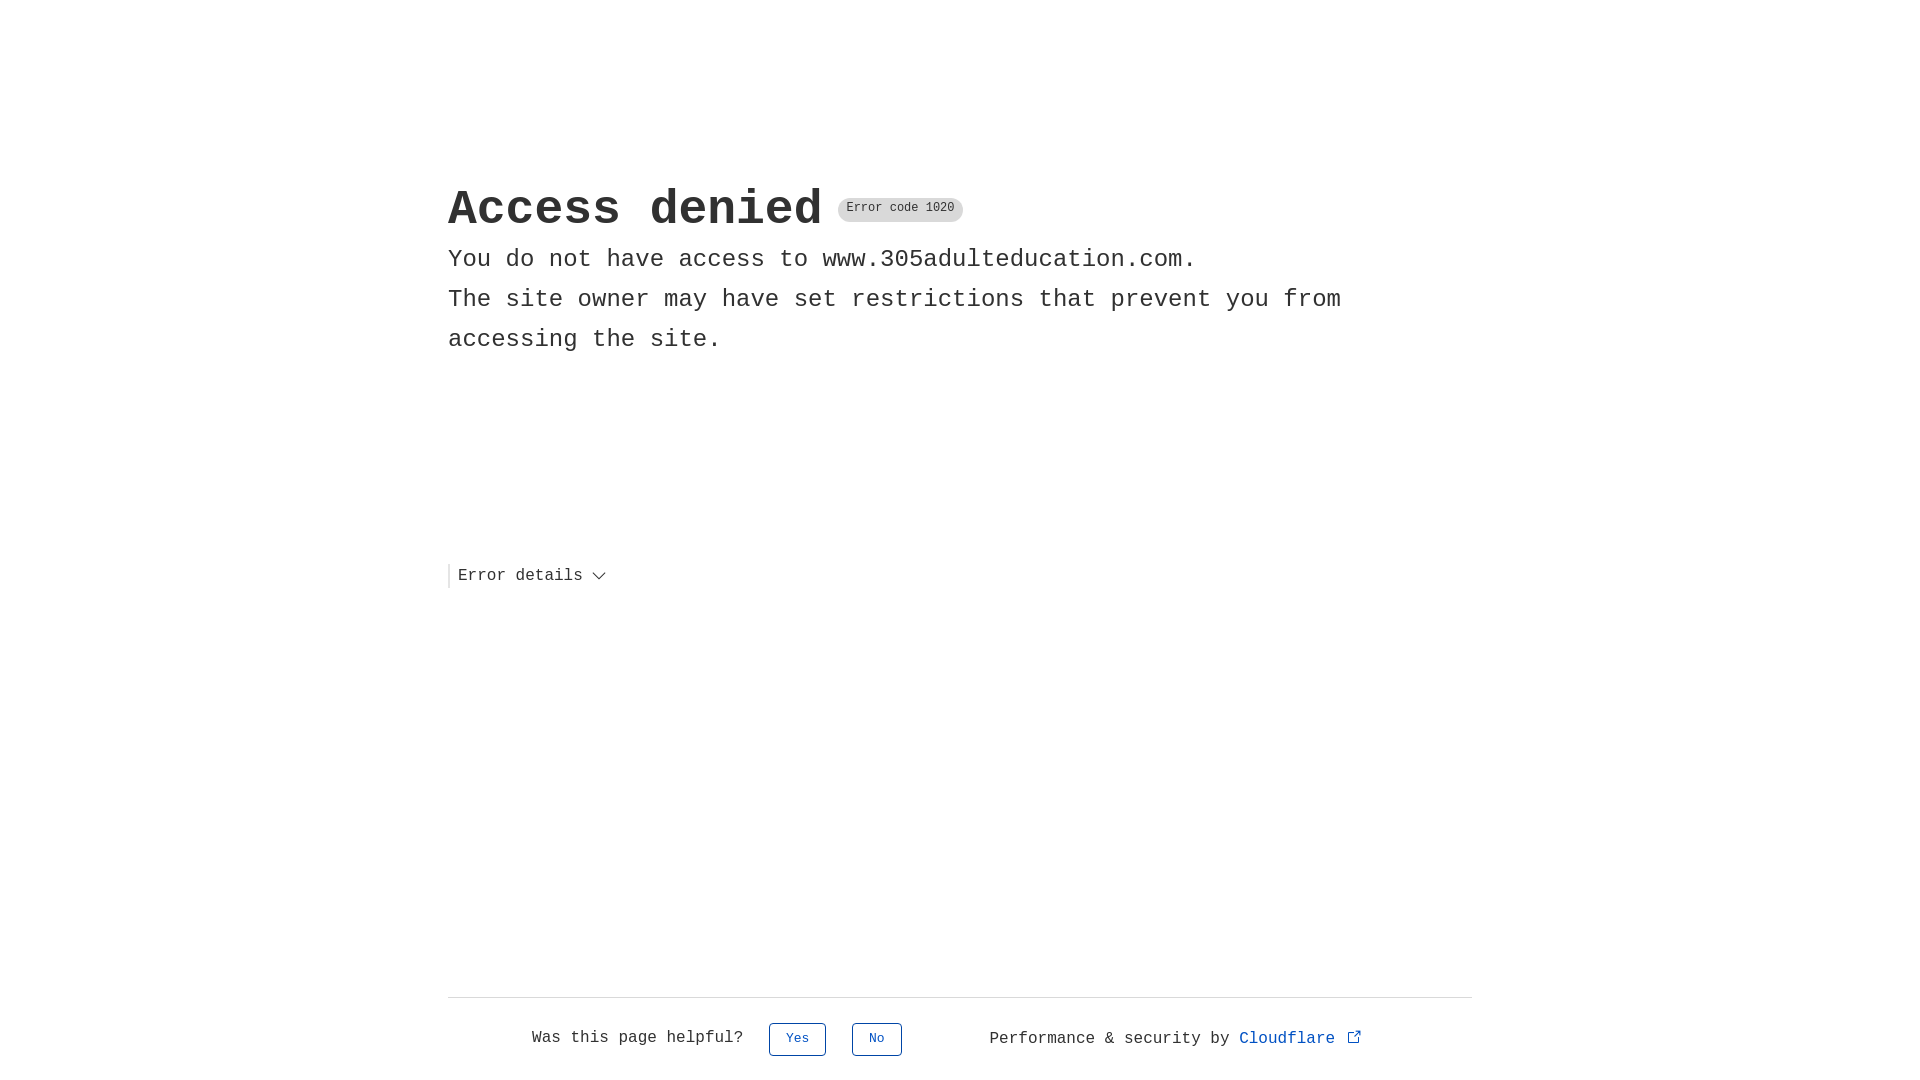 The height and width of the screenshot is (1080, 1920). I want to click on No, so click(877, 1040).